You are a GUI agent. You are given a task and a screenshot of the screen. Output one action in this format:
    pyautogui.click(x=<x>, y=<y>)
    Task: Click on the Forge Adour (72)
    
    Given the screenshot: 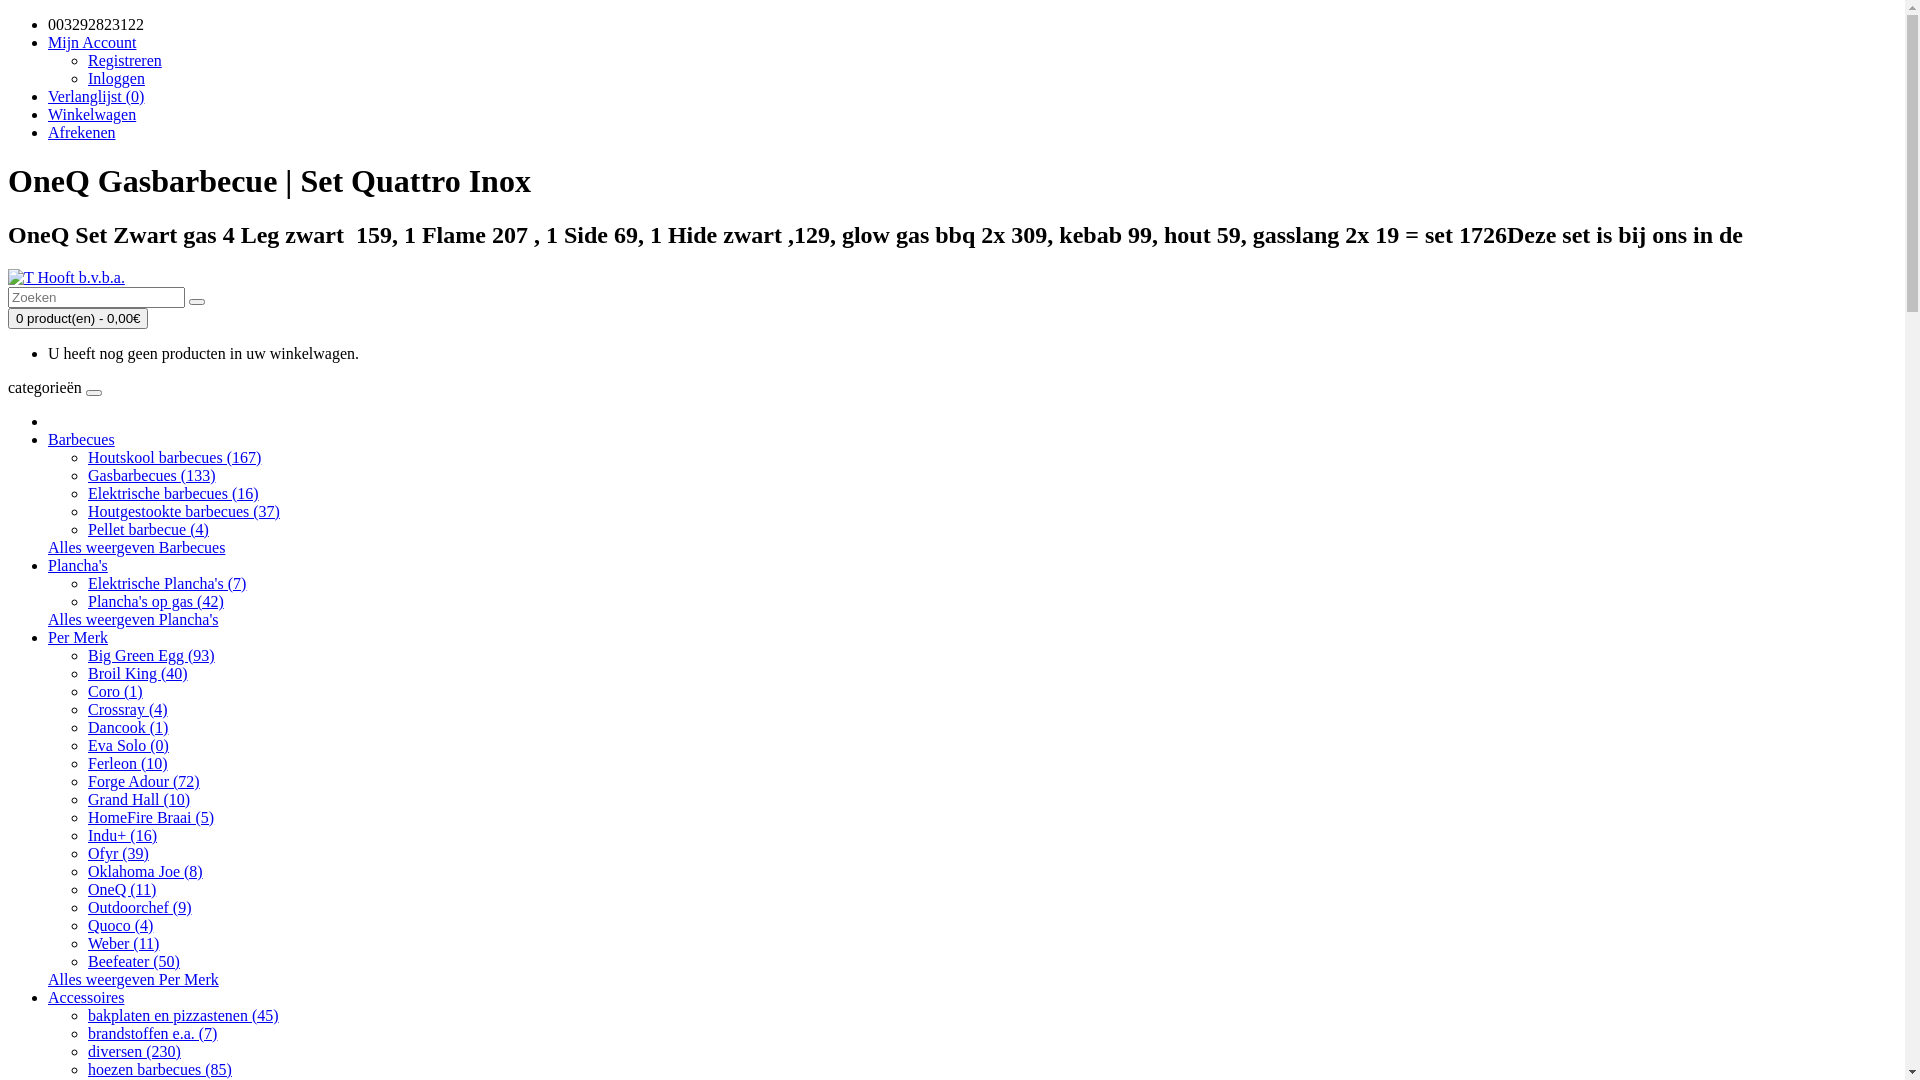 What is the action you would take?
    pyautogui.click(x=144, y=782)
    